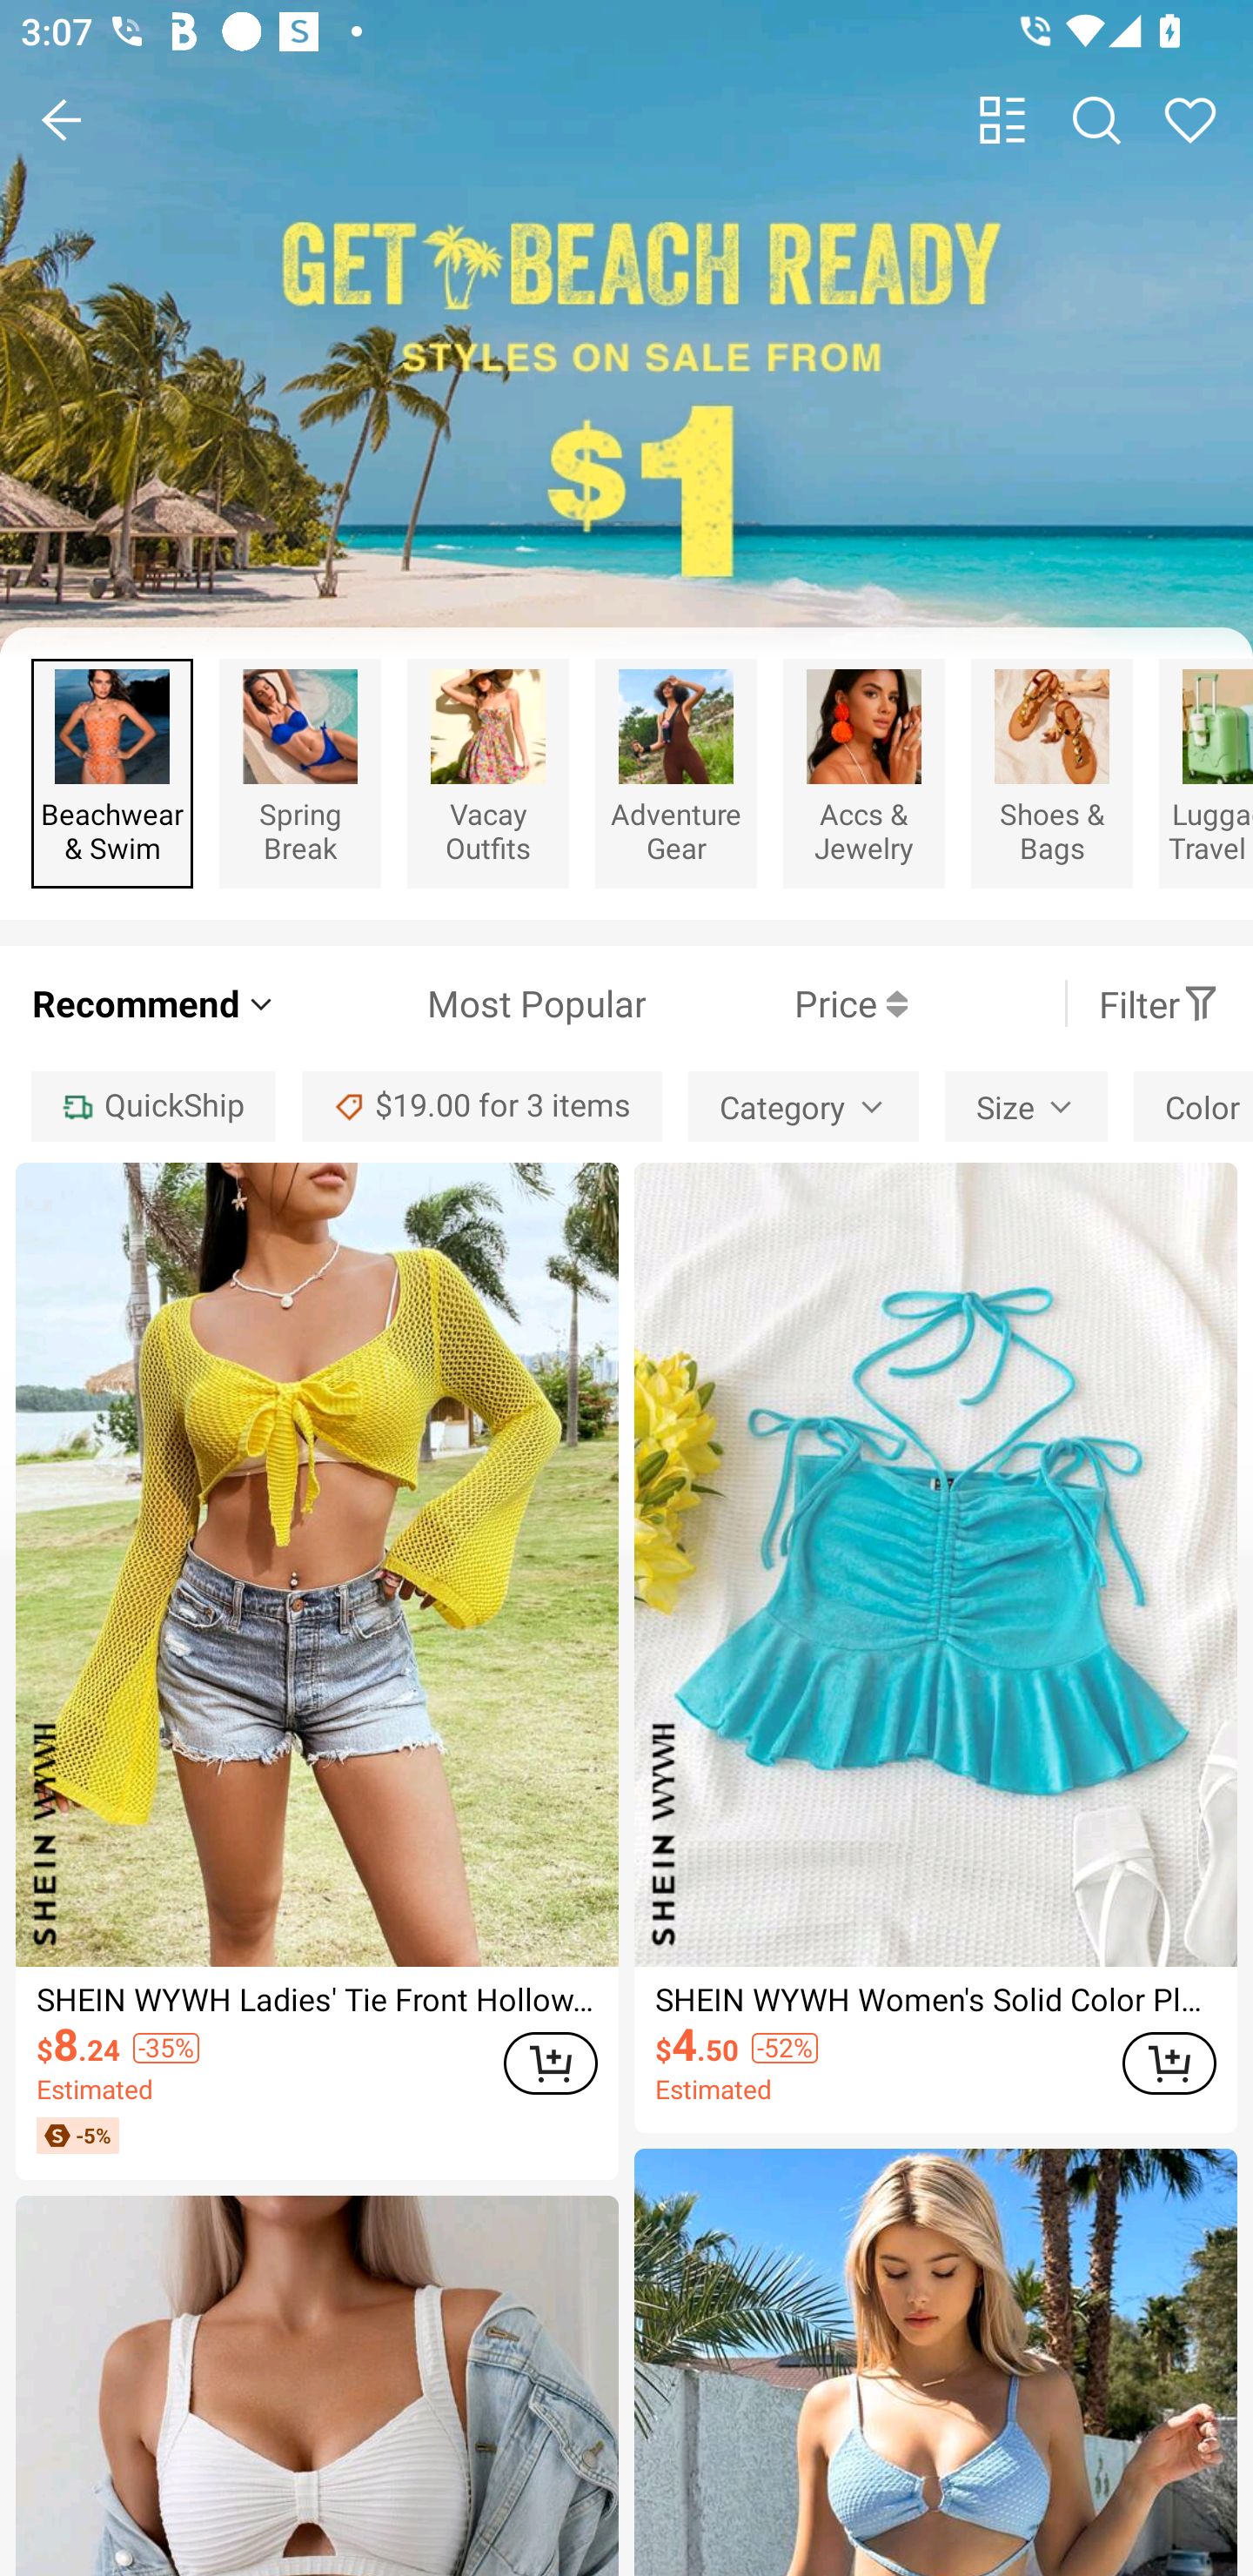 The height and width of the screenshot is (2576, 1253). What do you see at coordinates (461, 1003) in the screenshot?
I see `Most Popular` at bounding box center [461, 1003].